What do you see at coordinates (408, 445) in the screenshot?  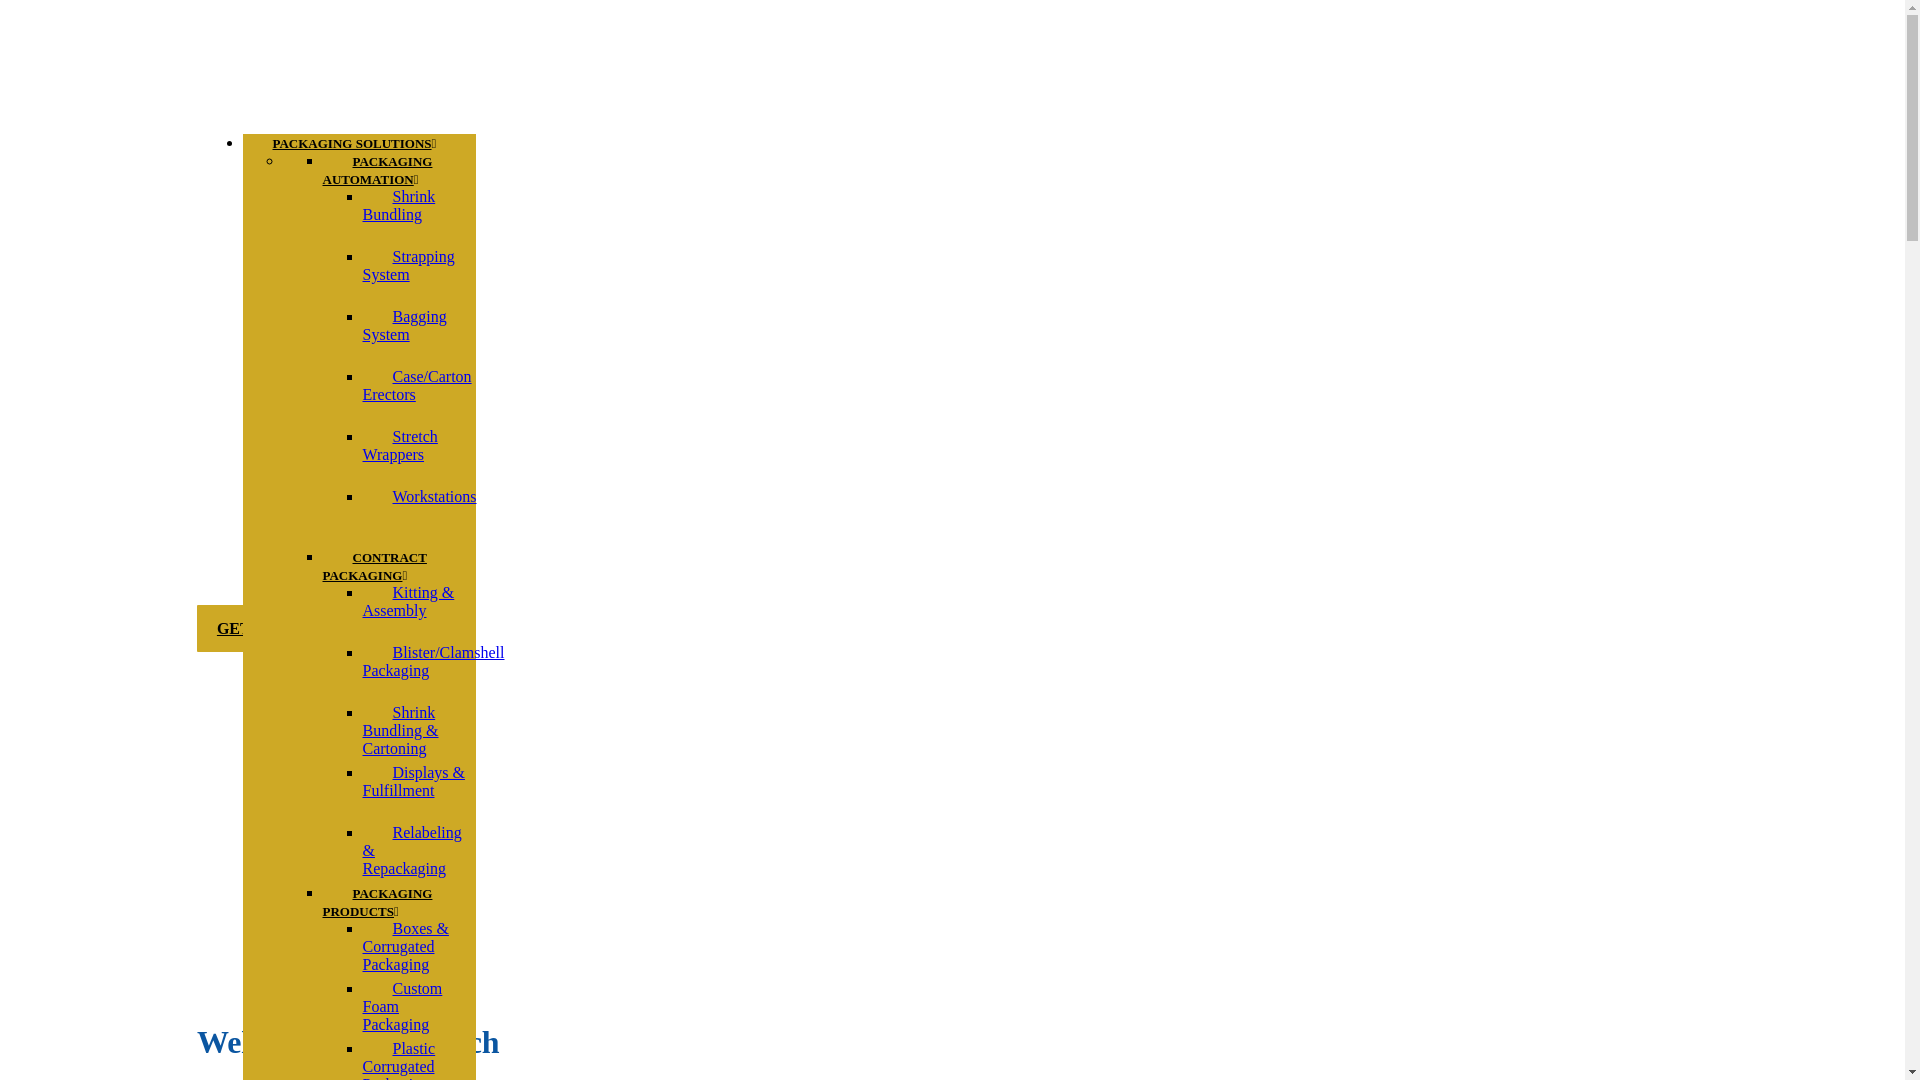 I see `Stretch Wrappers` at bounding box center [408, 445].